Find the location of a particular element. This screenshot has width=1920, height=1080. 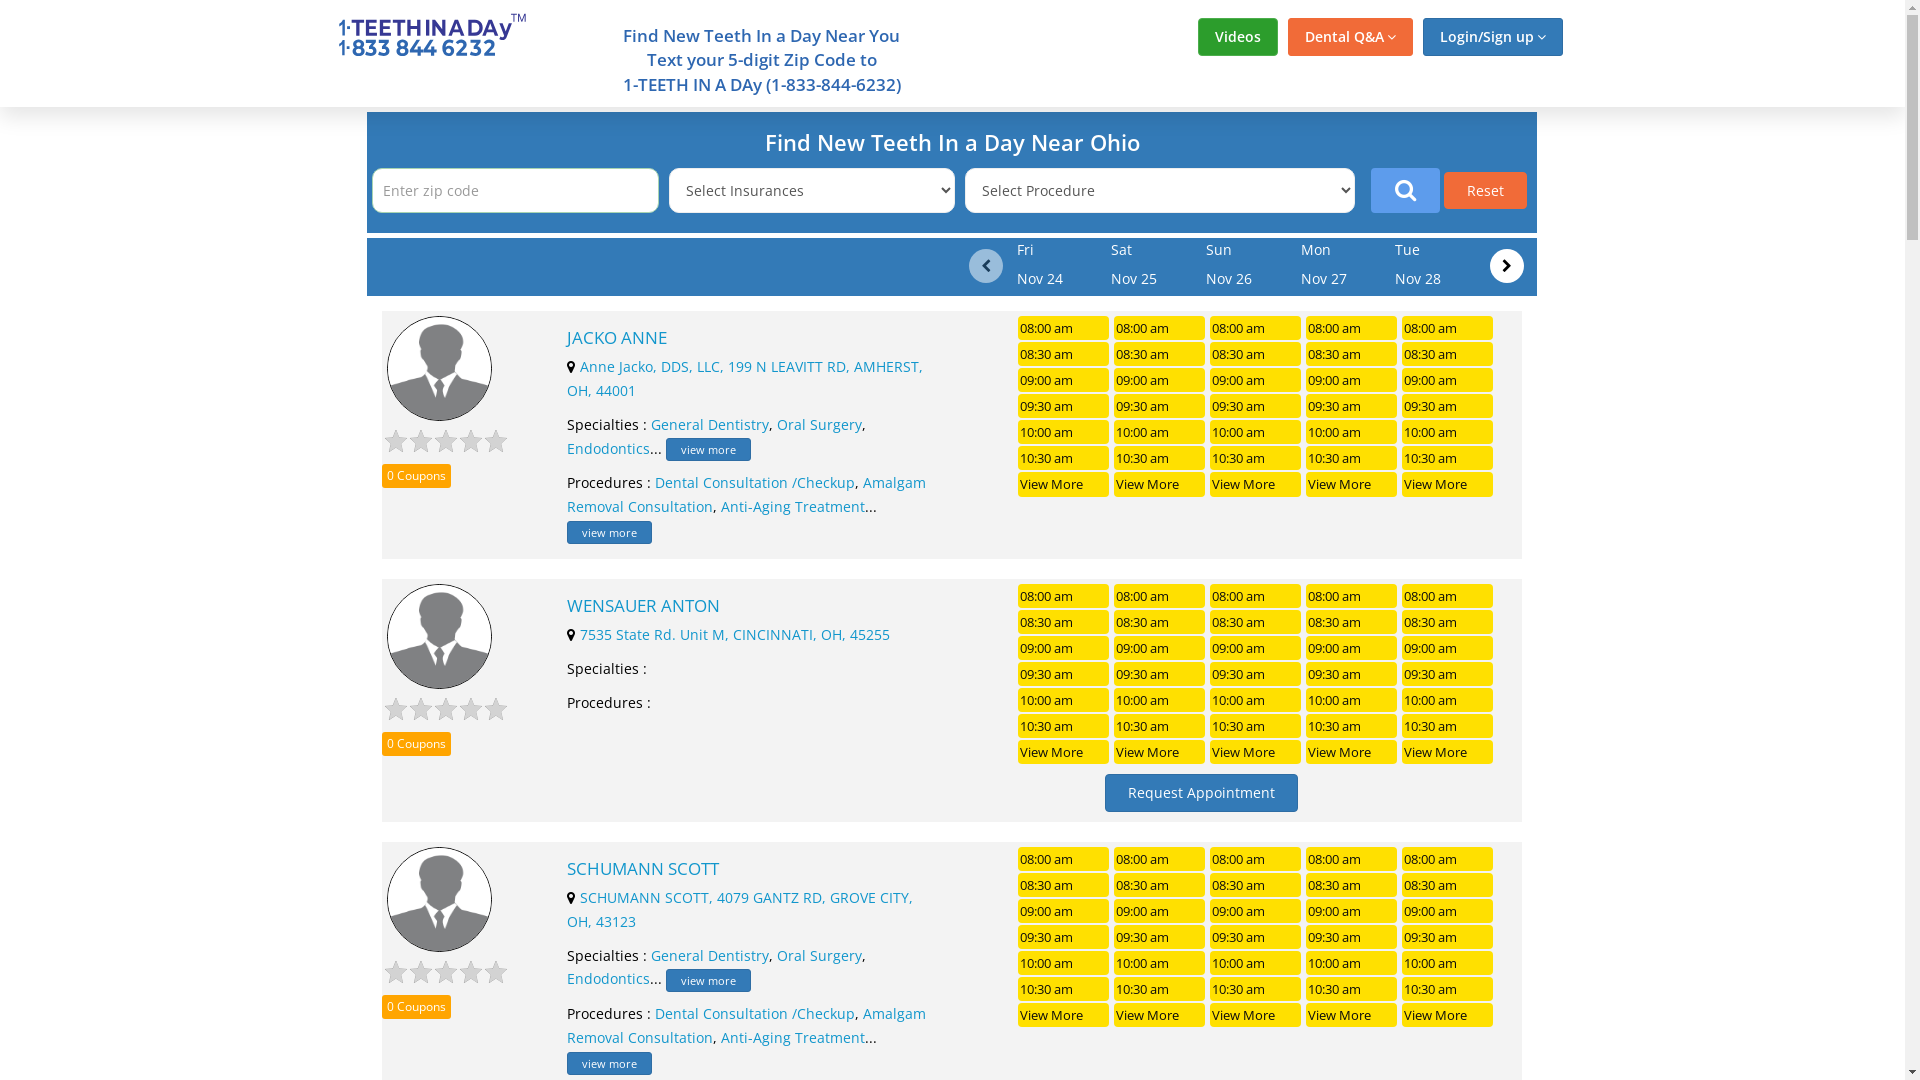

08:30 am is located at coordinates (1256, 622).